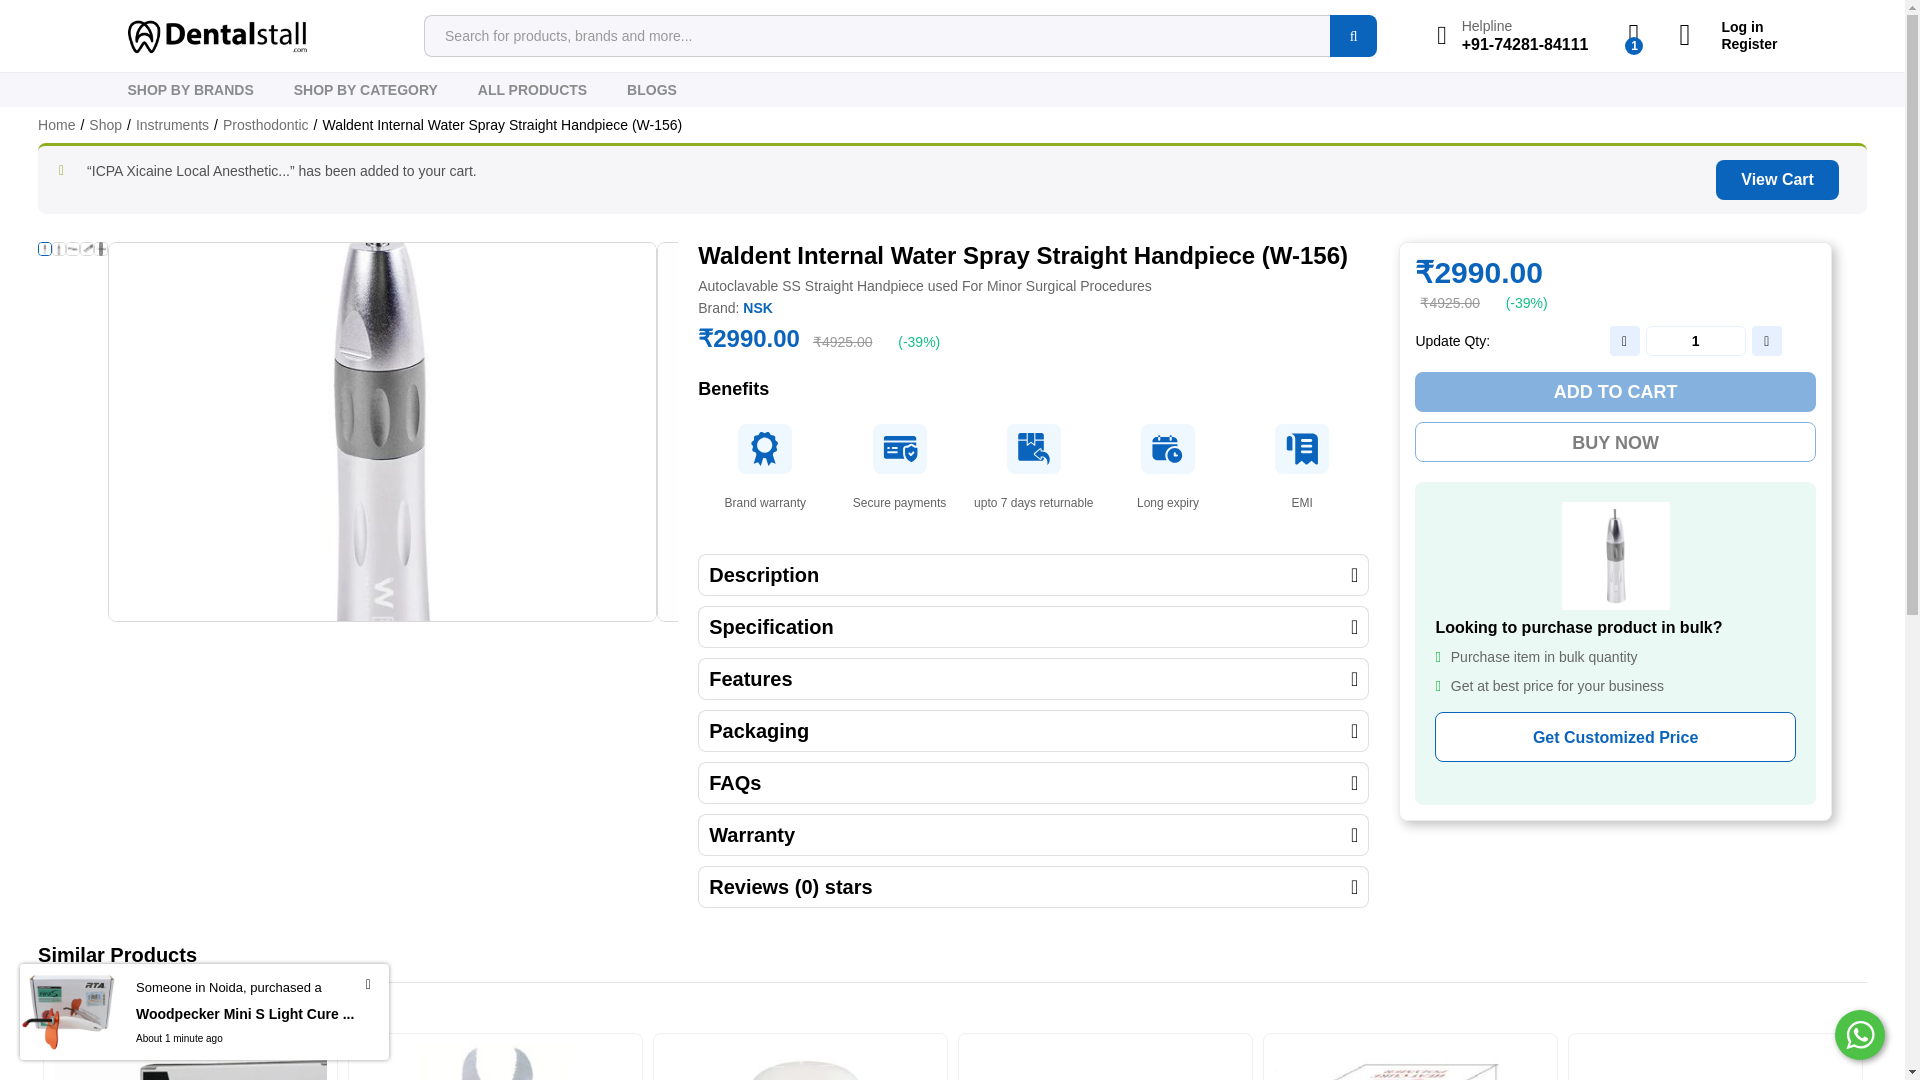  I want to click on API Plaster Cutting Plier - Dentalstall India, so click(495, 1062).